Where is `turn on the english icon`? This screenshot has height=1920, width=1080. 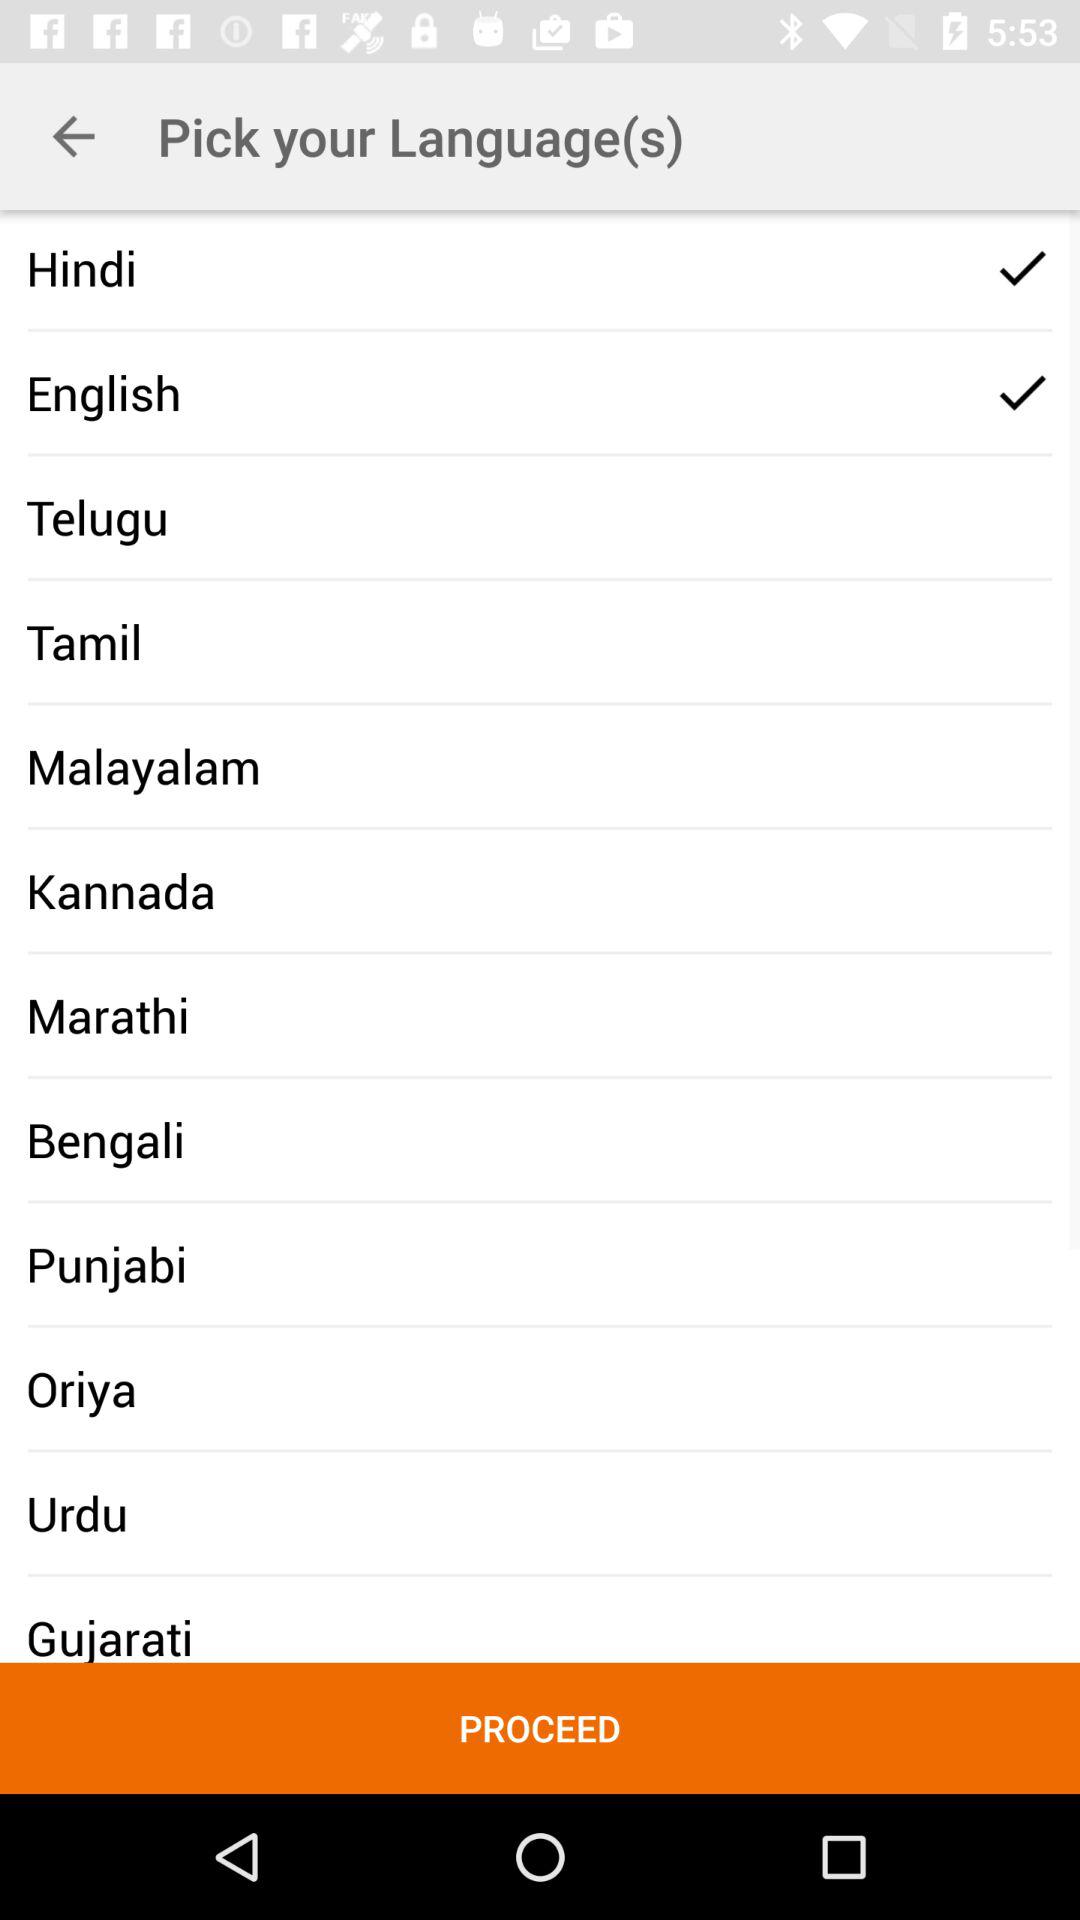 turn on the english icon is located at coordinates (104, 392).